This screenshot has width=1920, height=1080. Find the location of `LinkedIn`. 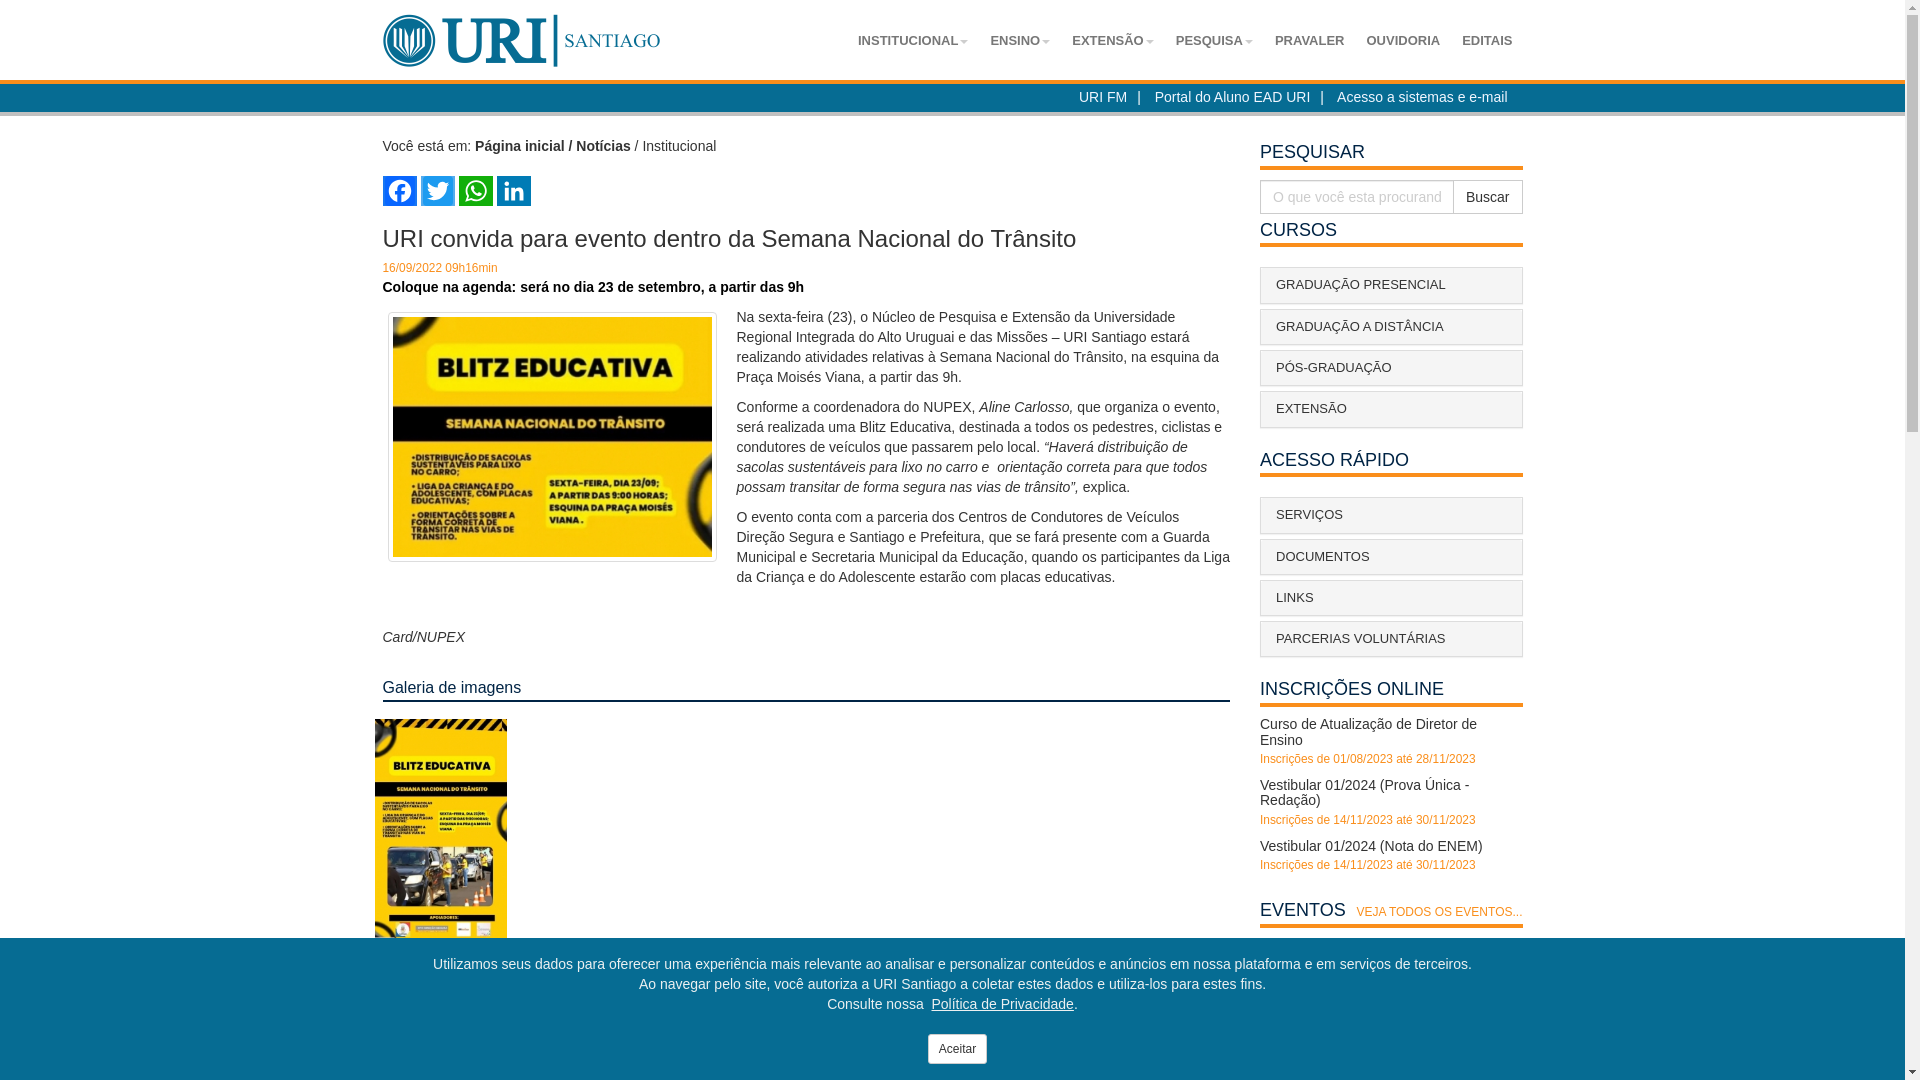

LinkedIn is located at coordinates (513, 191).